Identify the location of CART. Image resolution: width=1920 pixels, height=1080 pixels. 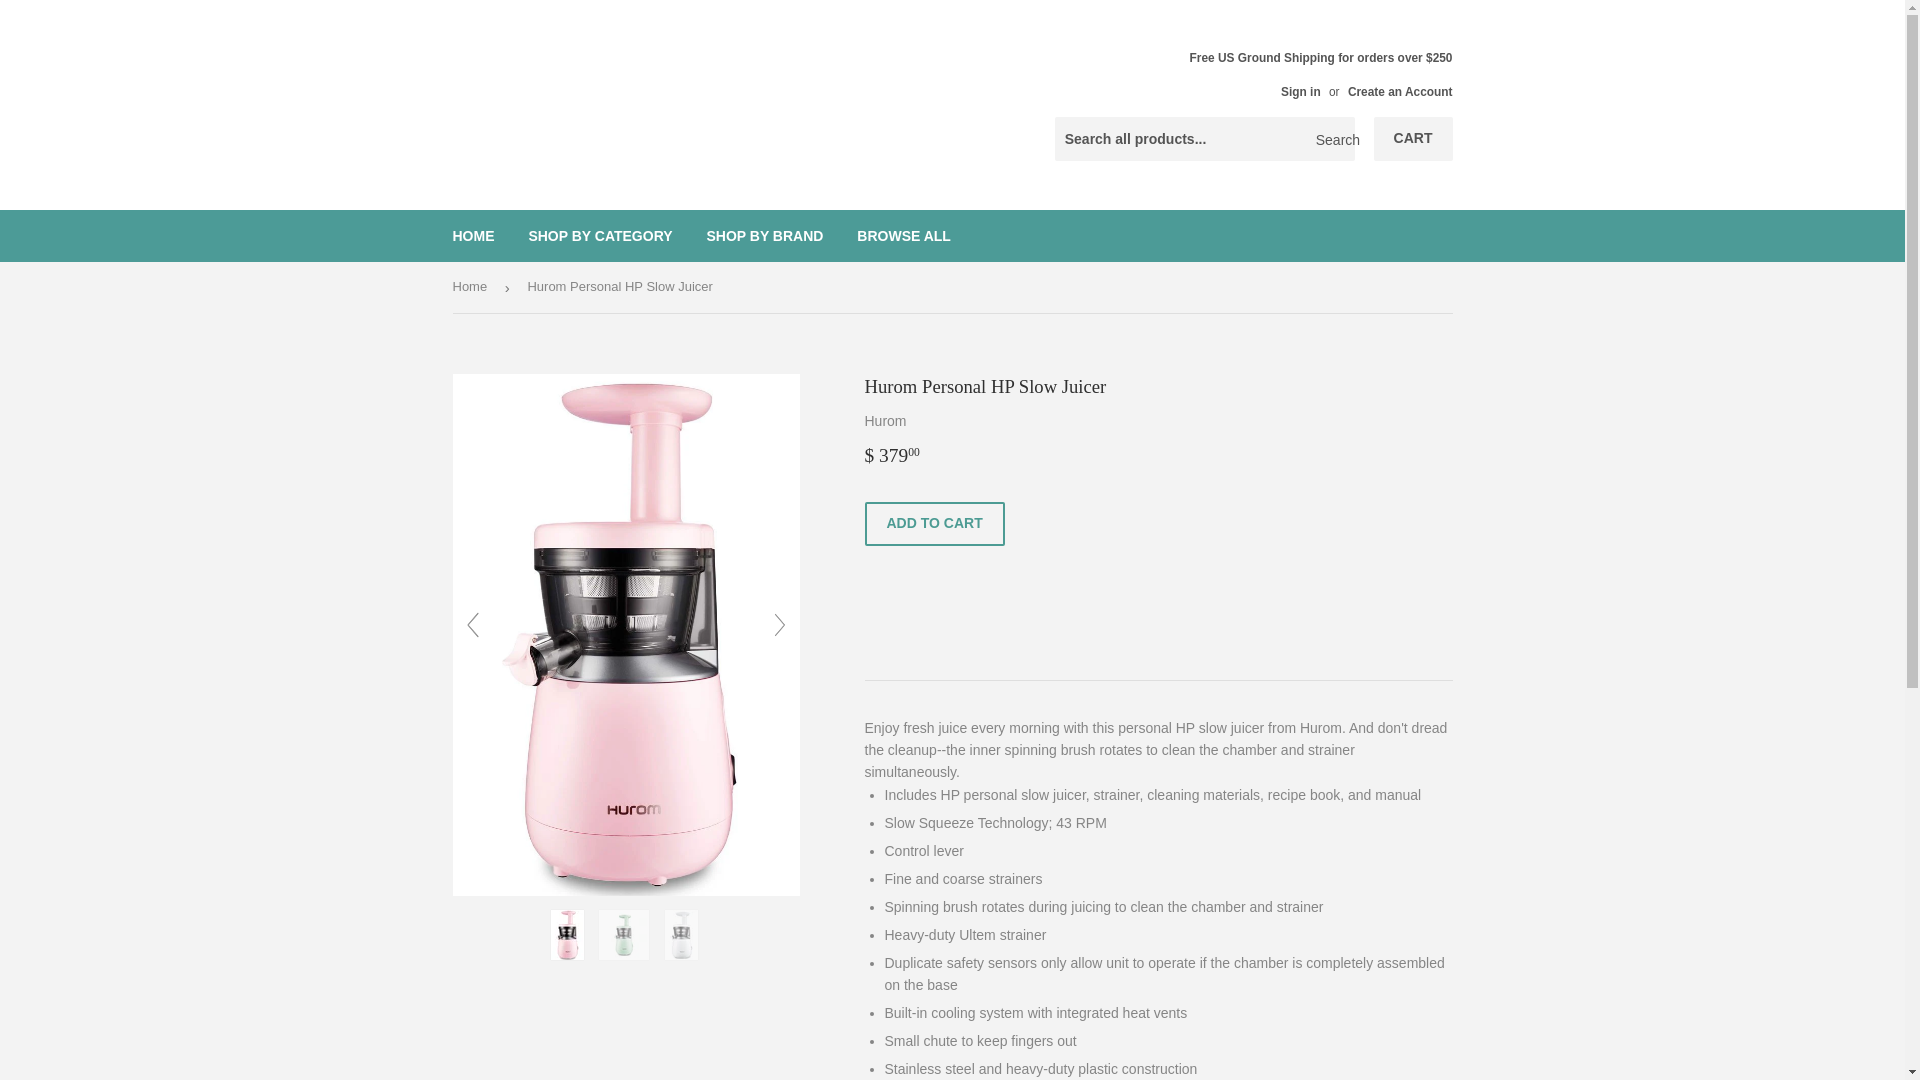
(1414, 138).